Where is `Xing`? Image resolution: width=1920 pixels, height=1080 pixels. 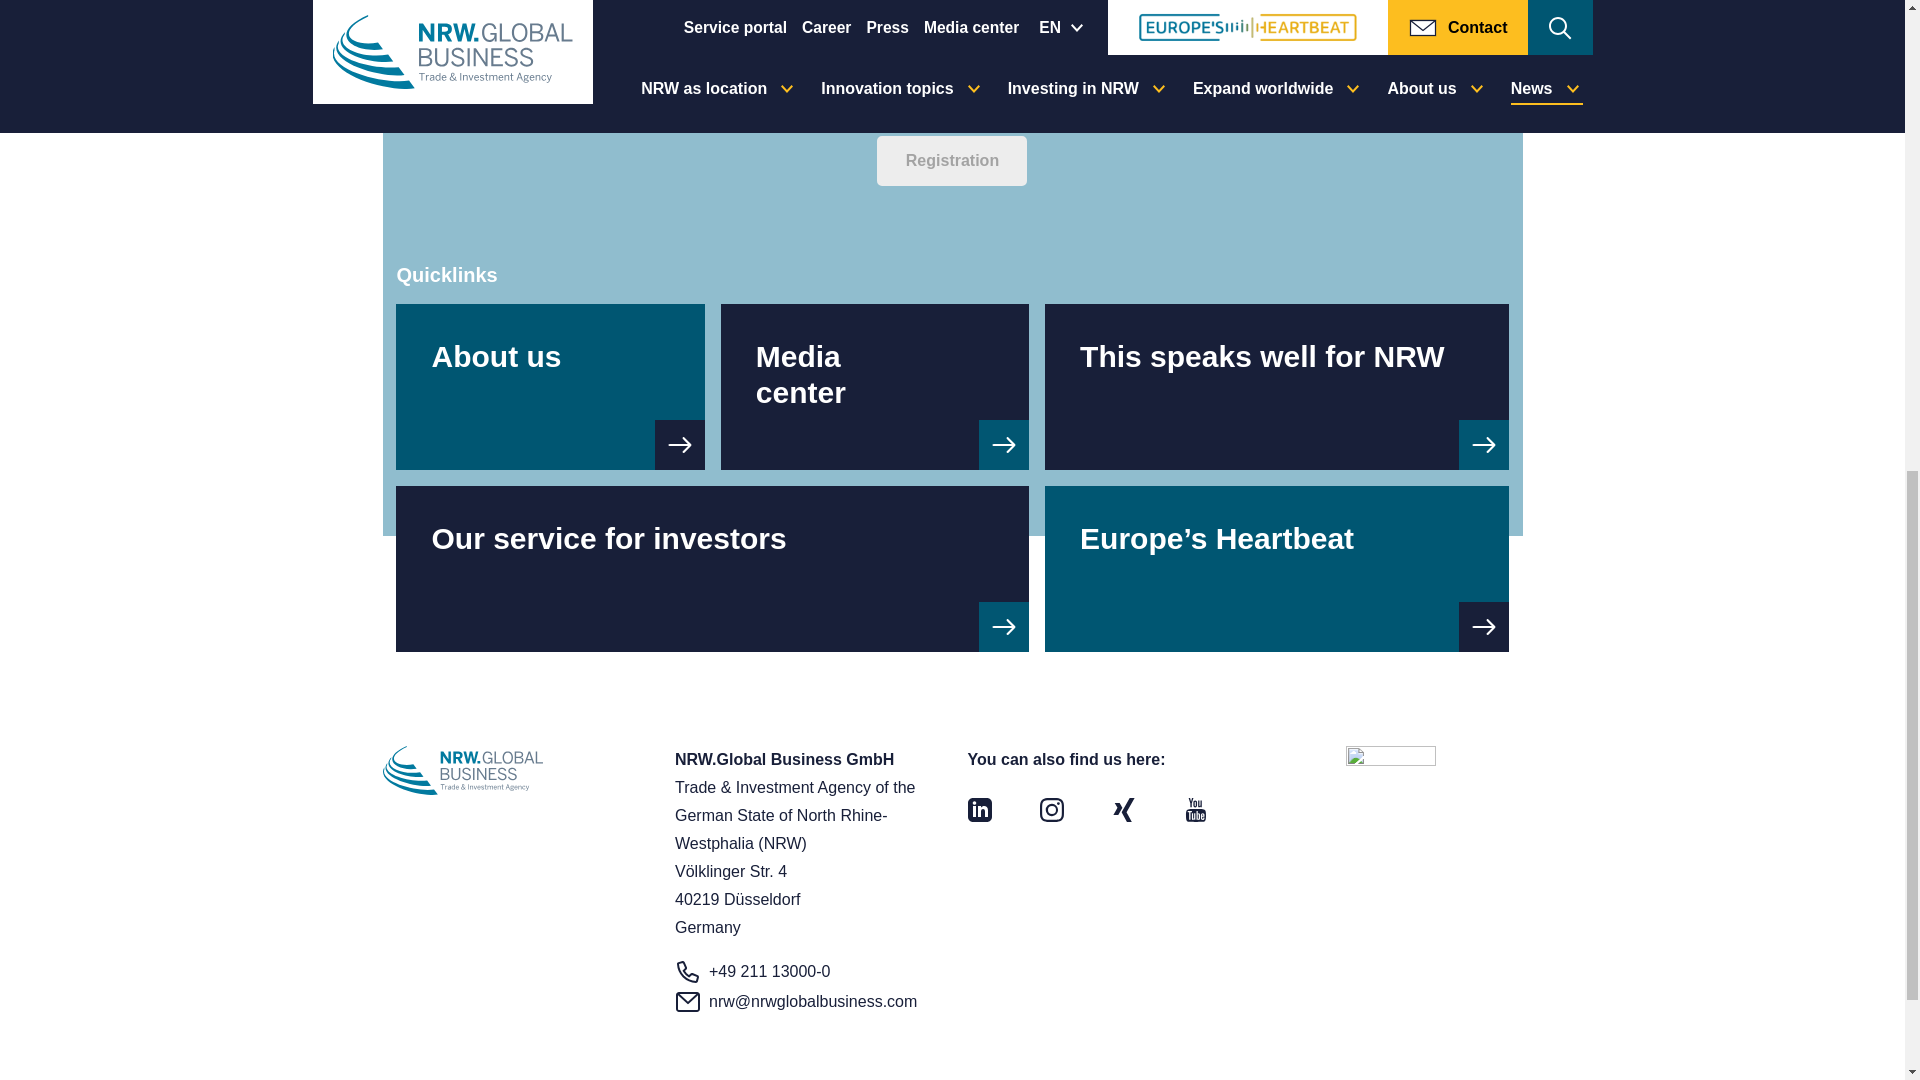 Xing is located at coordinates (1124, 808).